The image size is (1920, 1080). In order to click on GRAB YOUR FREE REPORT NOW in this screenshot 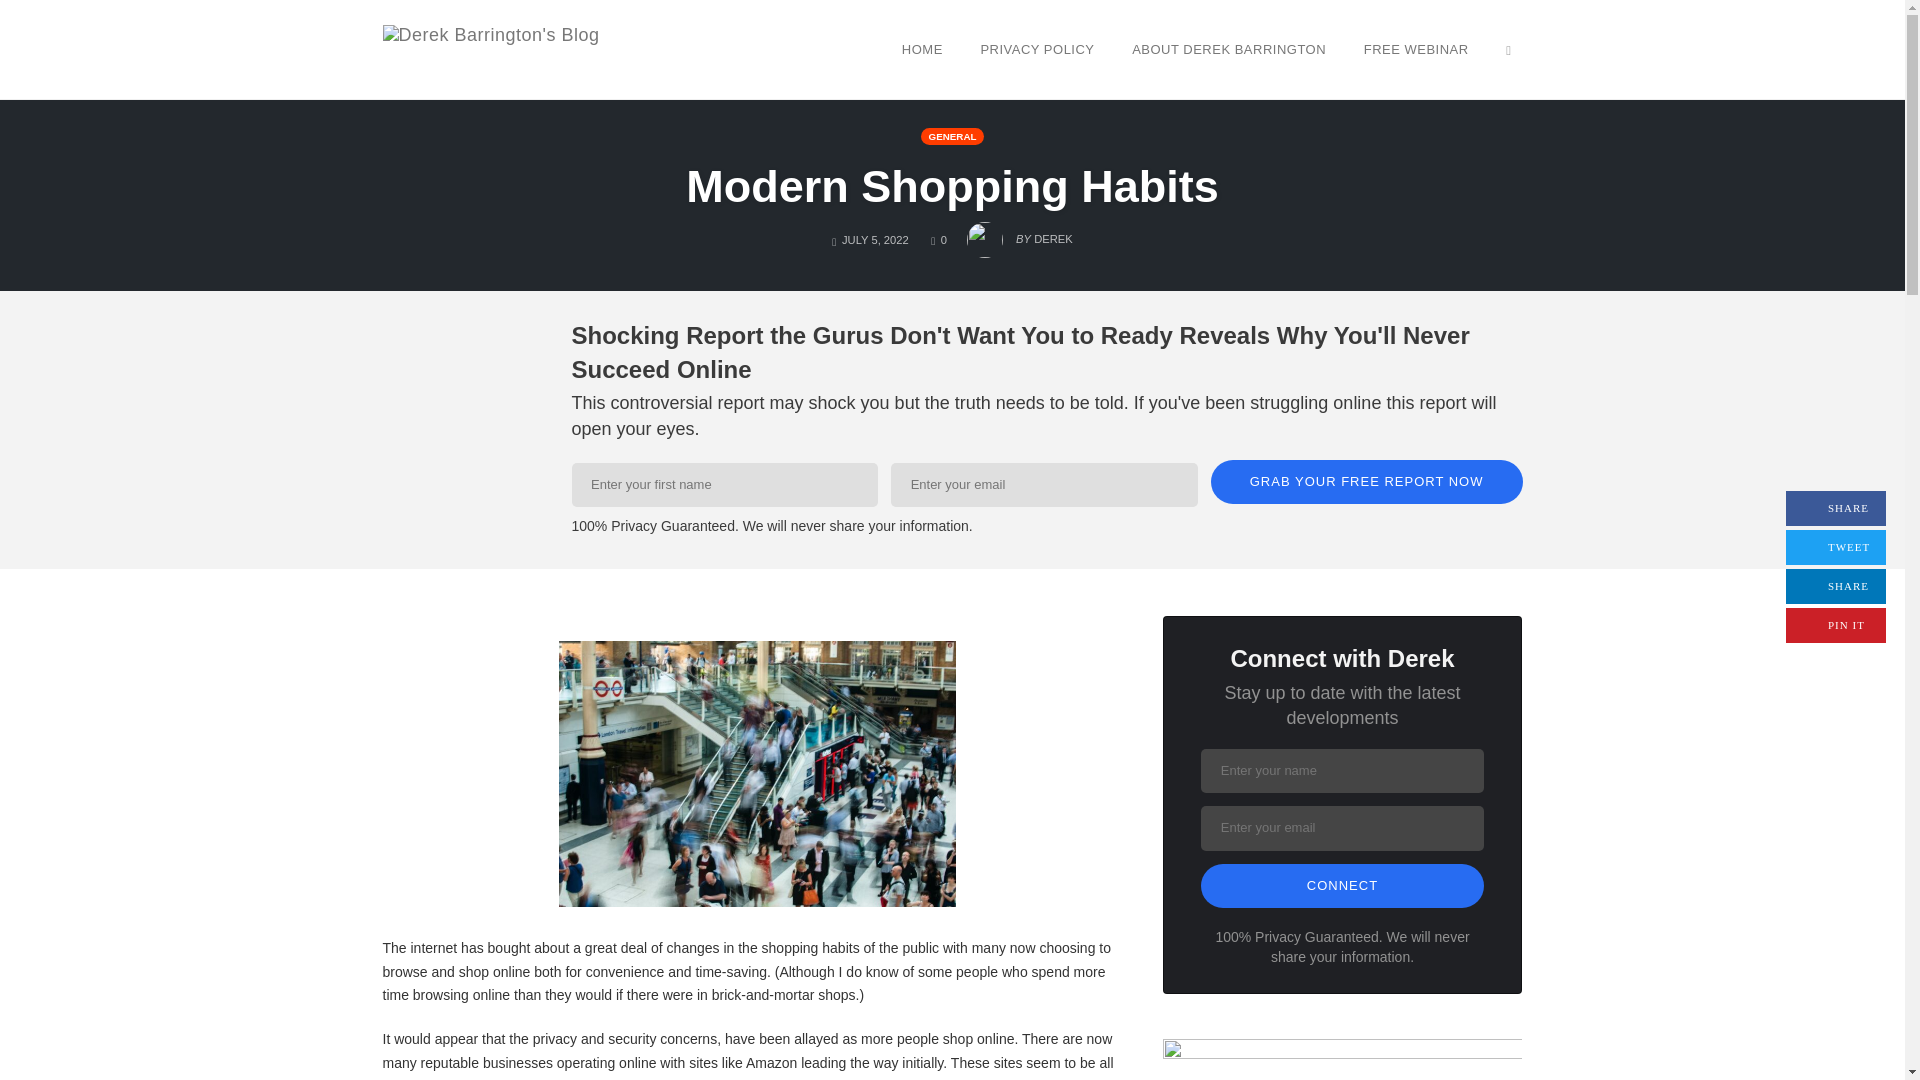, I will do `click(1835, 508)`.